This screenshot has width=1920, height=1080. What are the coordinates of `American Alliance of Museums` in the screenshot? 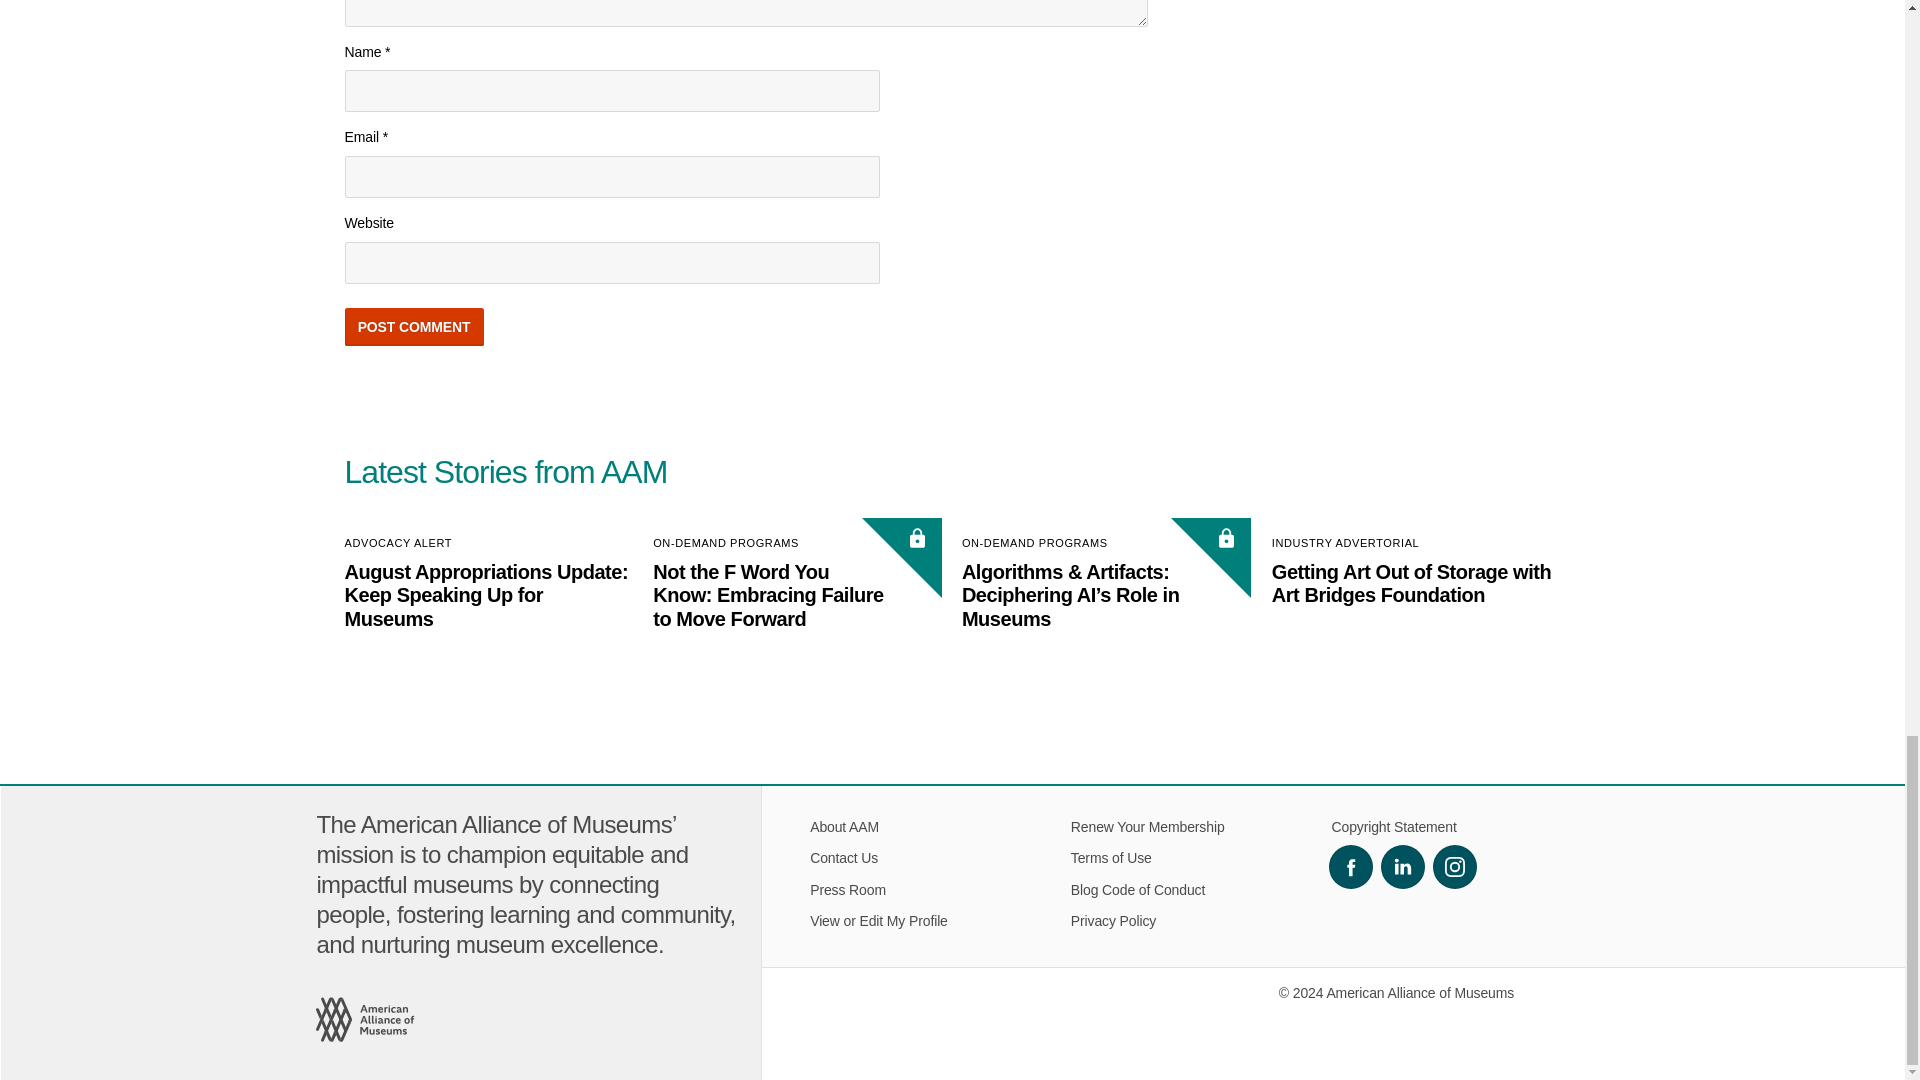 It's located at (366, 1020).